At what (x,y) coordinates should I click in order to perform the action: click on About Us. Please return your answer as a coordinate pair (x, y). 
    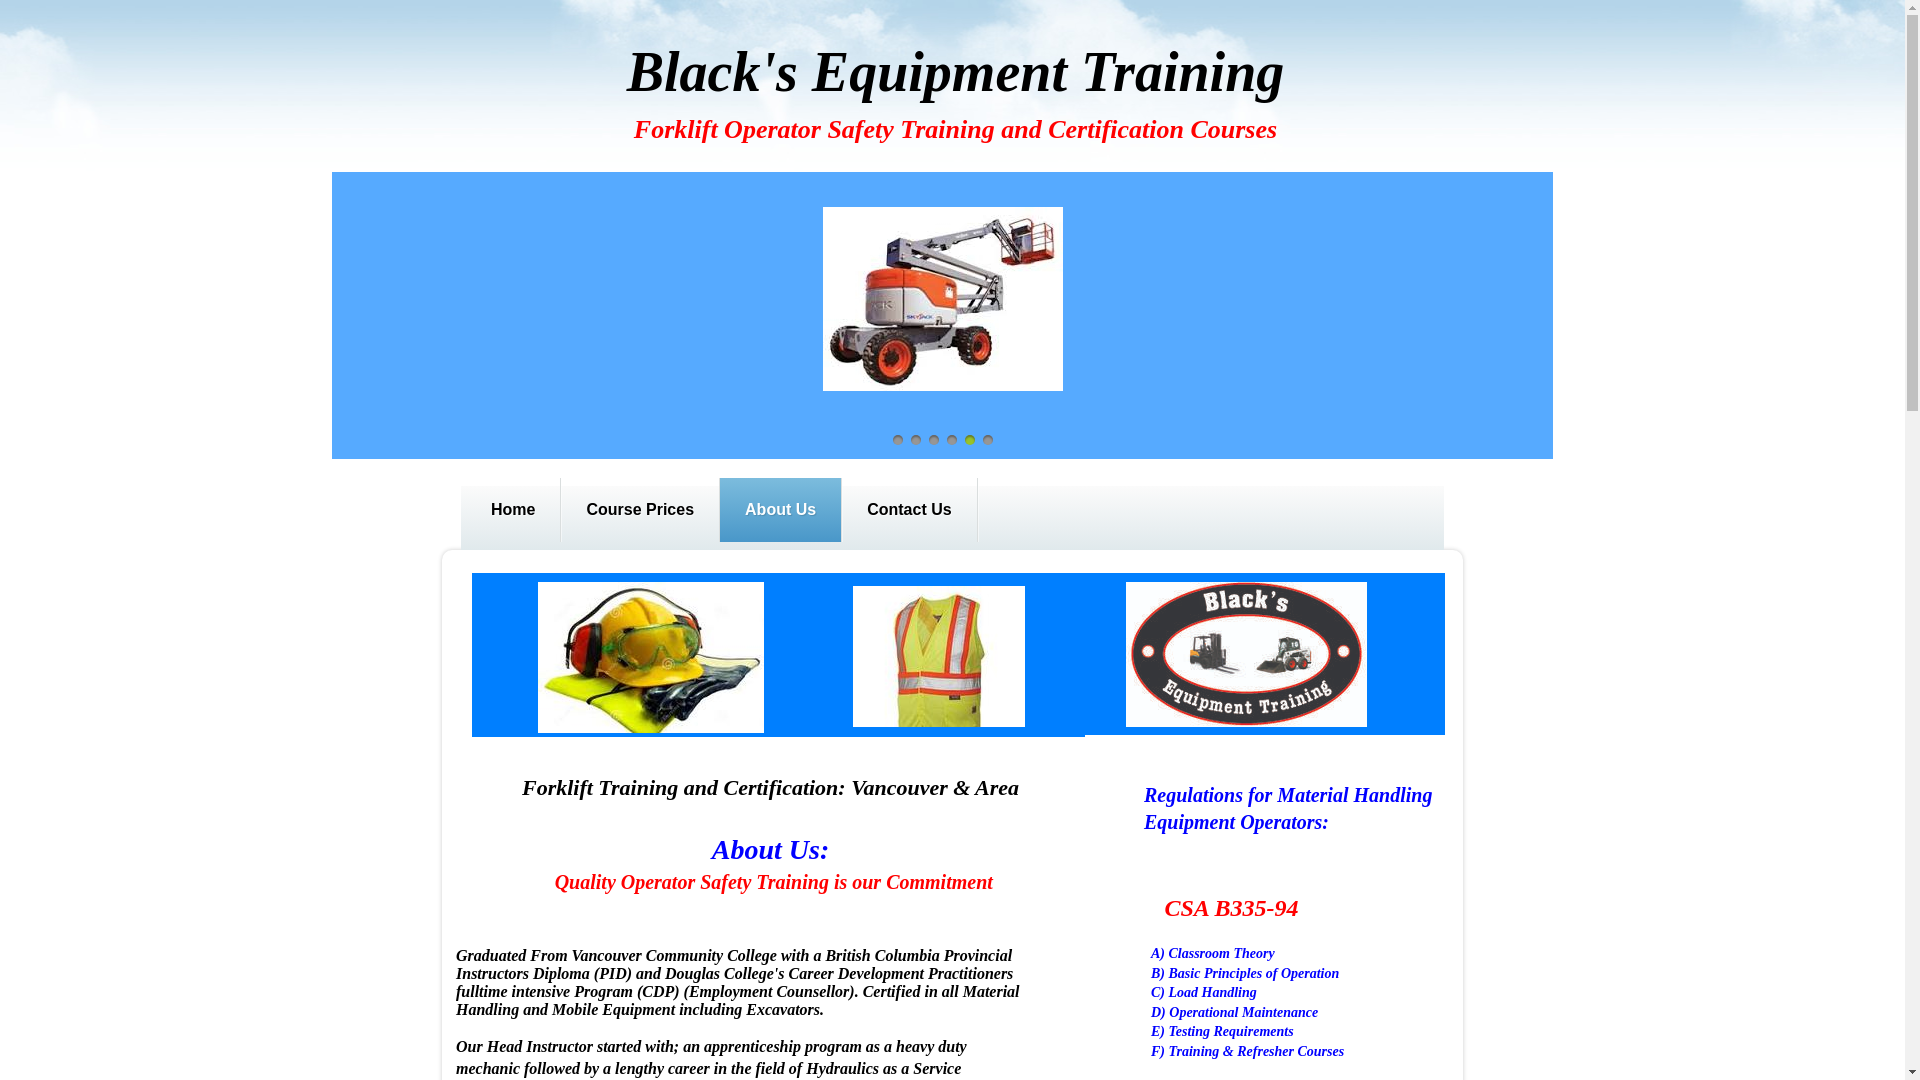
    Looking at the image, I should click on (780, 510).